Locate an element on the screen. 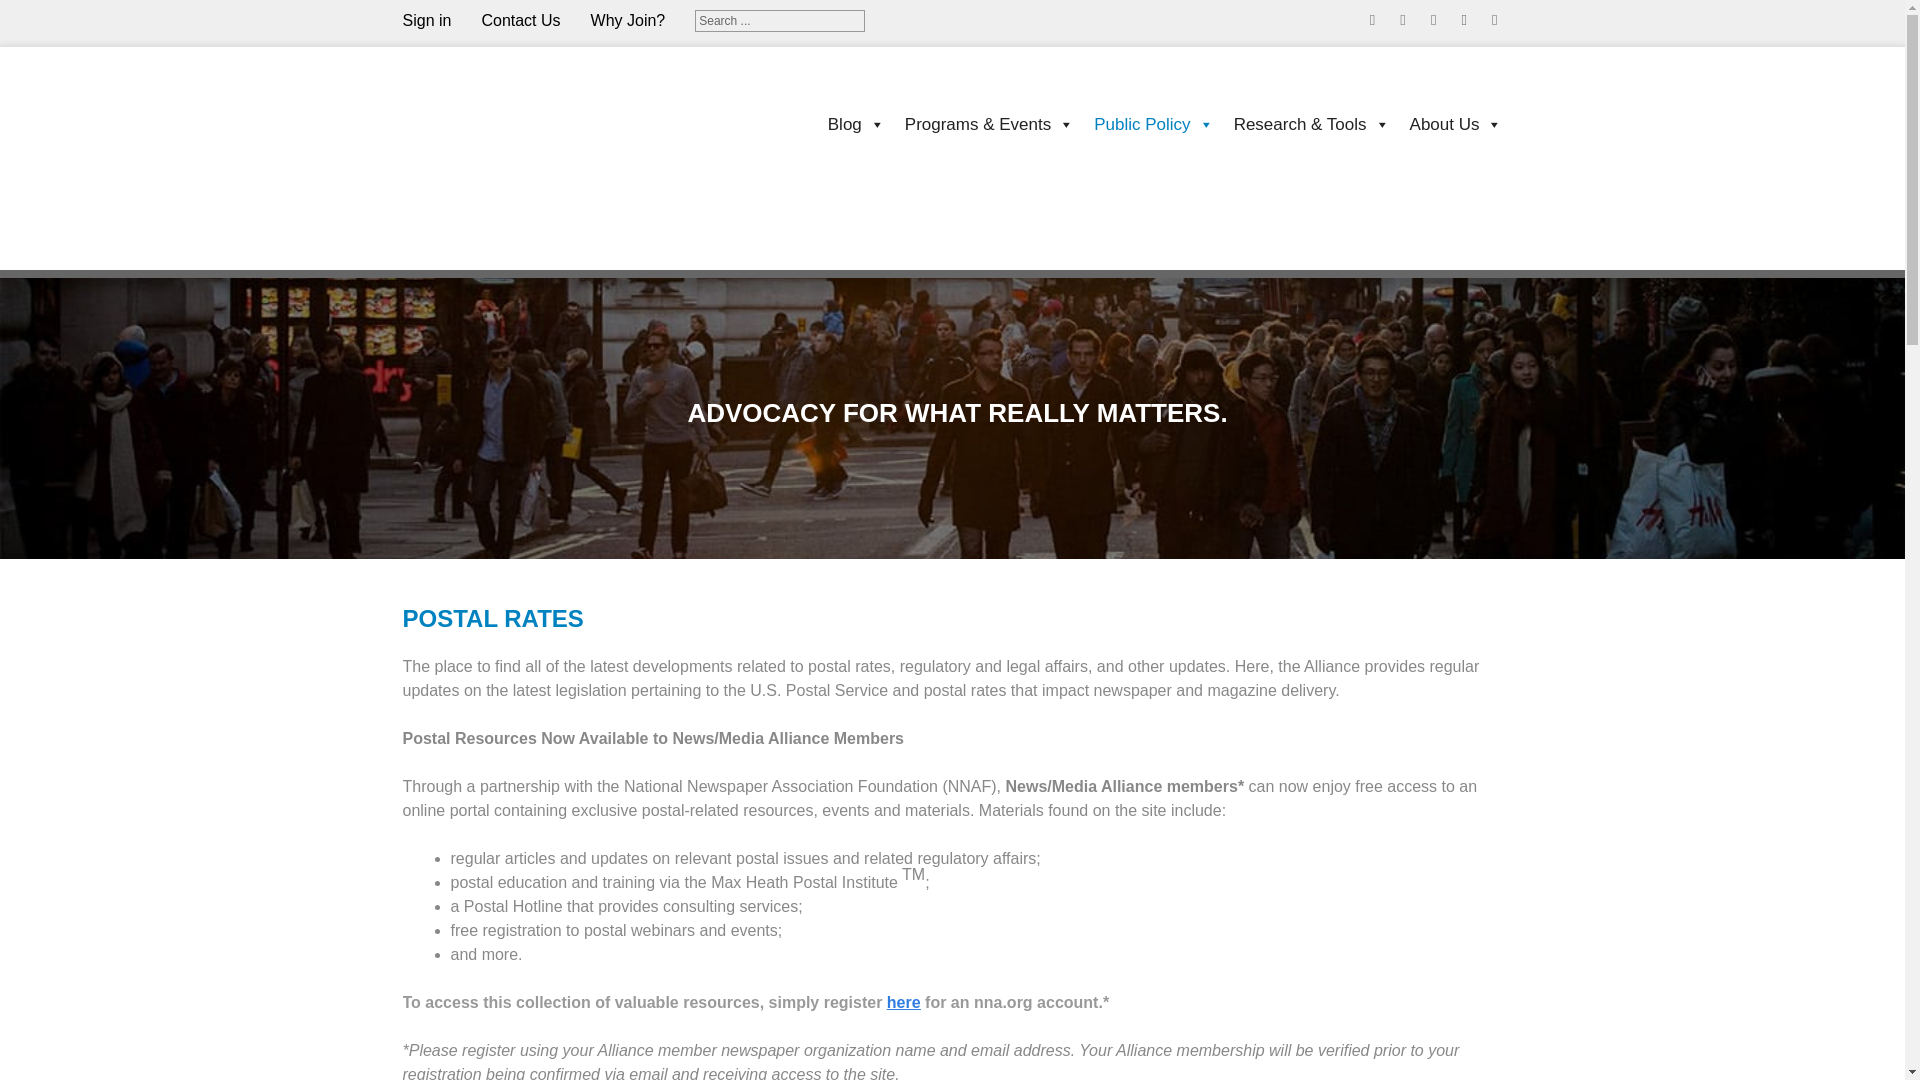 Image resolution: width=1920 pixels, height=1080 pixels. Why Join? is located at coordinates (643, 20).